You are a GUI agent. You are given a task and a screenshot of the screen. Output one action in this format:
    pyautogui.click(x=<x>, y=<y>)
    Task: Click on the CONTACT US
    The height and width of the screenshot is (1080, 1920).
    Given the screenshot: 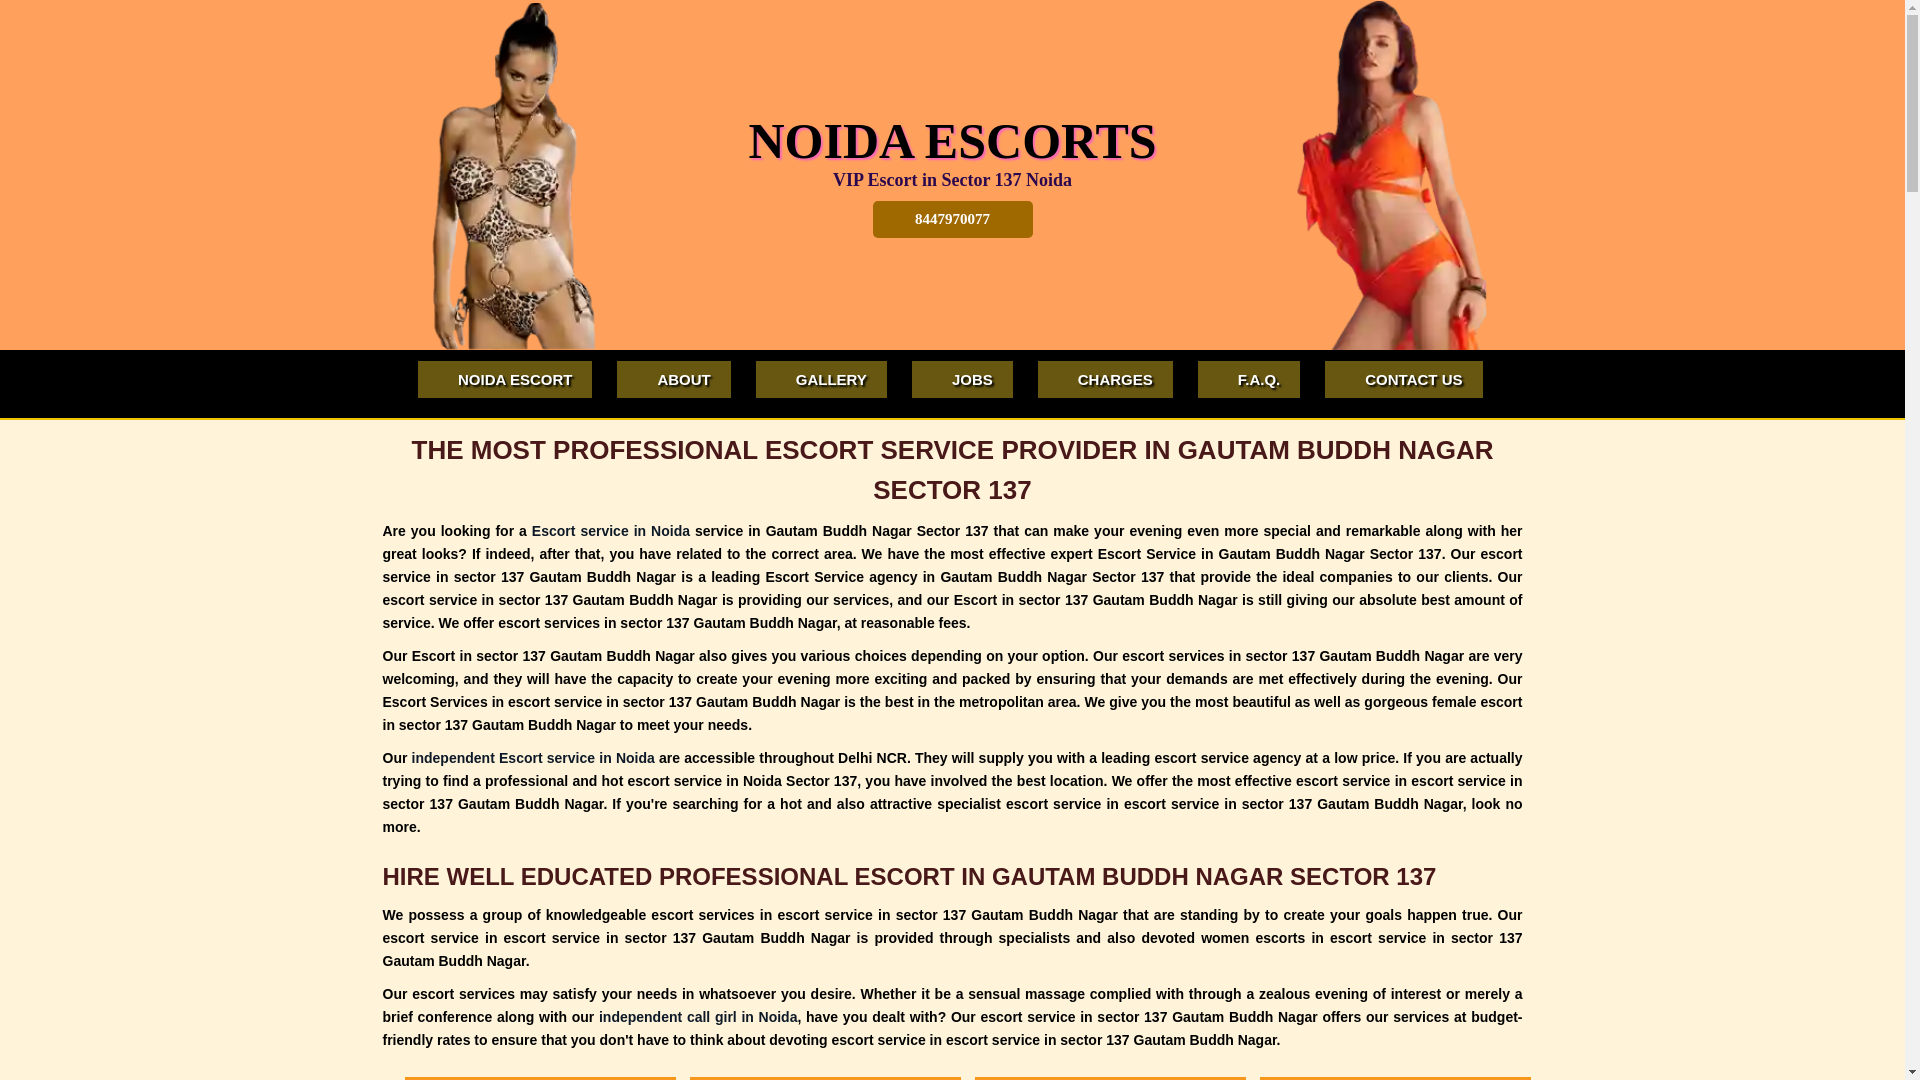 What is the action you would take?
    pyautogui.click(x=1404, y=380)
    